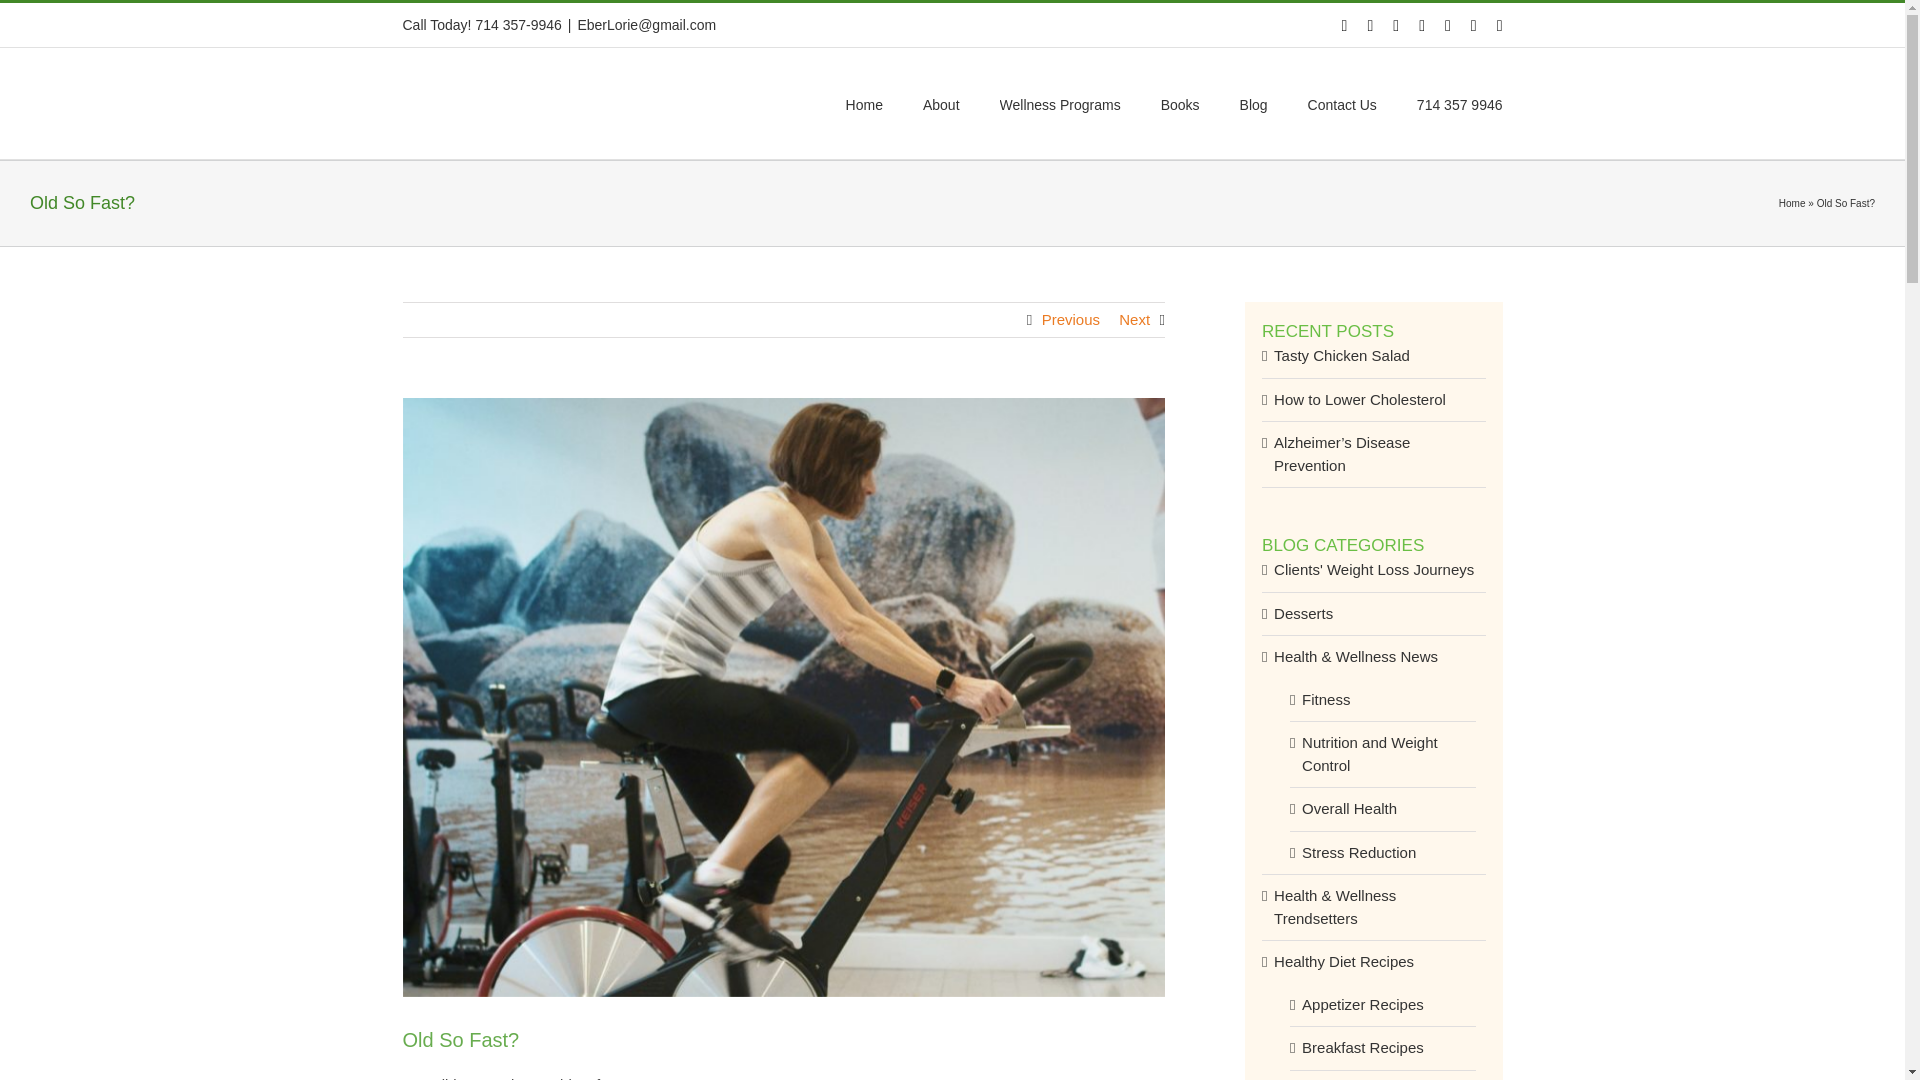 This screenshot has height=1080, width=1920. What do you see at coordinates (1060, 102) in the screenshot?
I see `Wellness Programs` at bounding box center [1060, 102].